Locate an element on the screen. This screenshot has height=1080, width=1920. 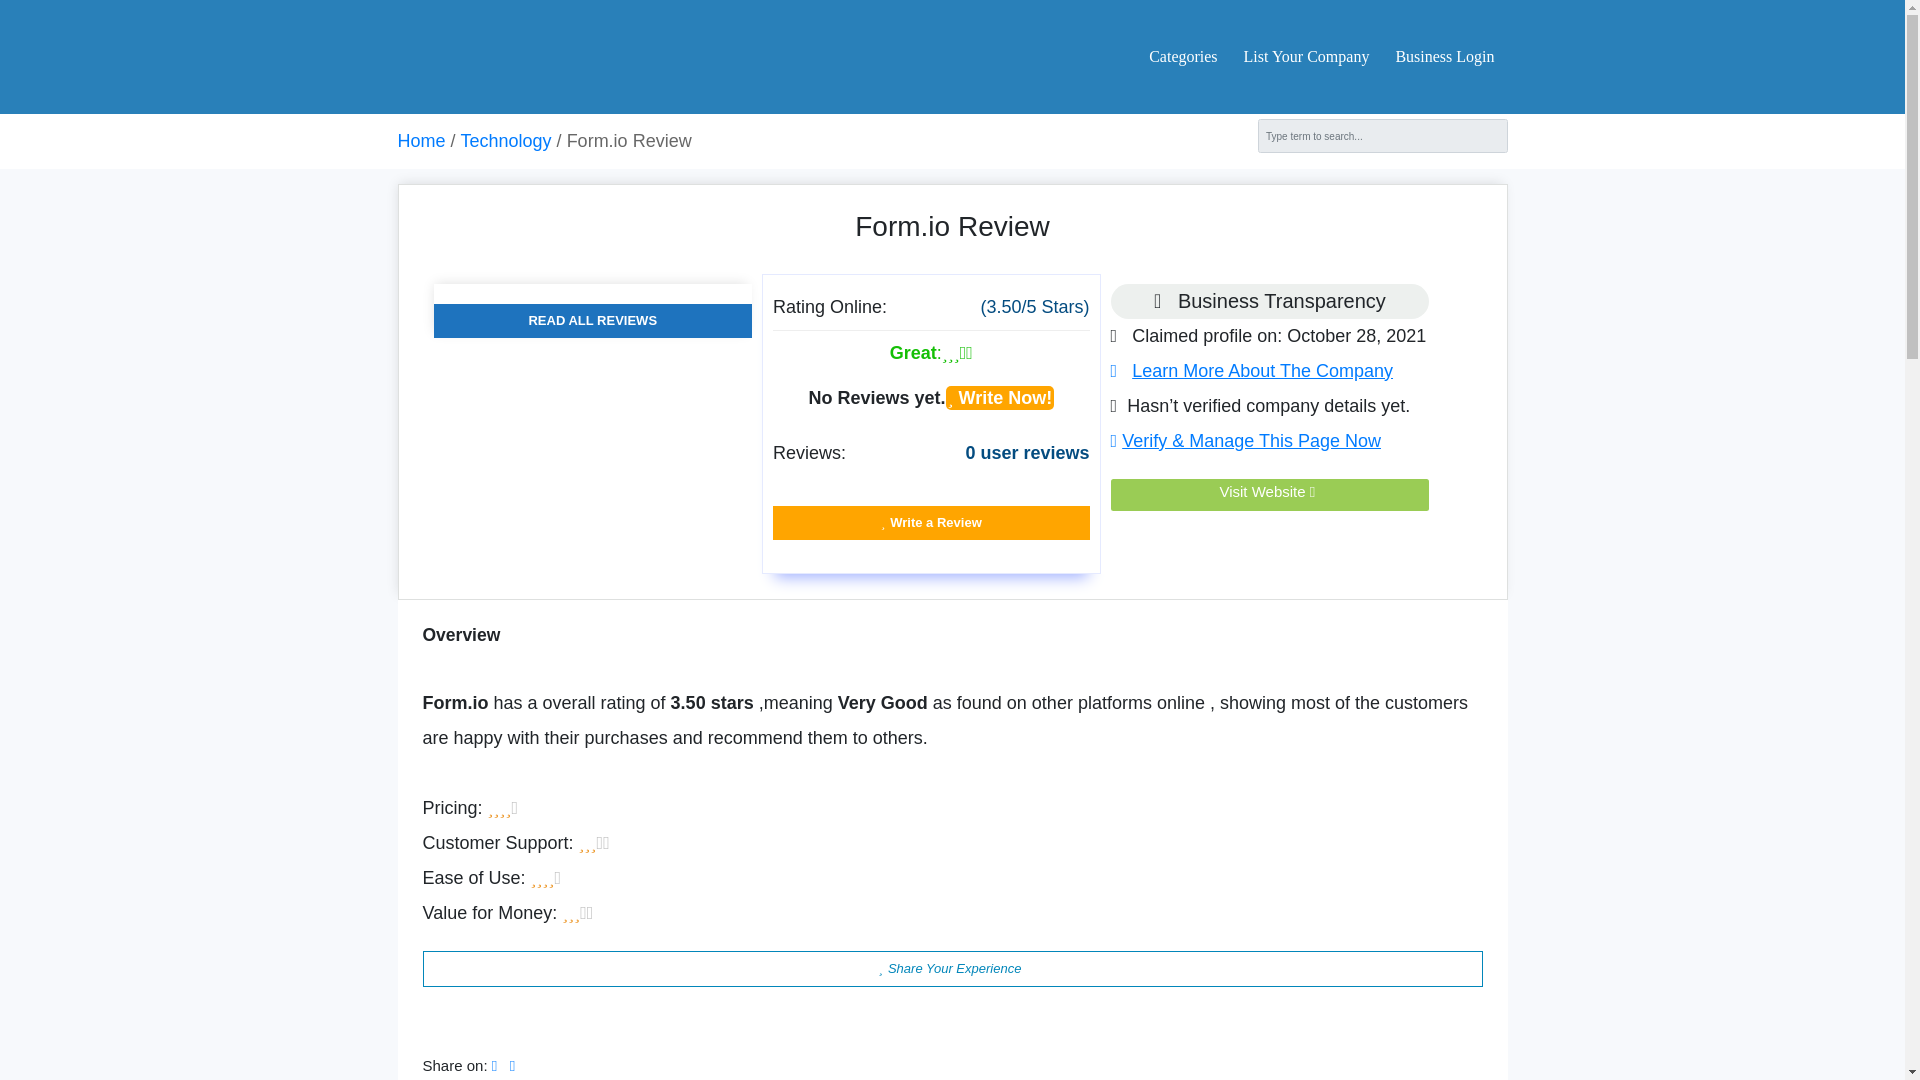
Write Now! is located at coordinates (1000, 398).